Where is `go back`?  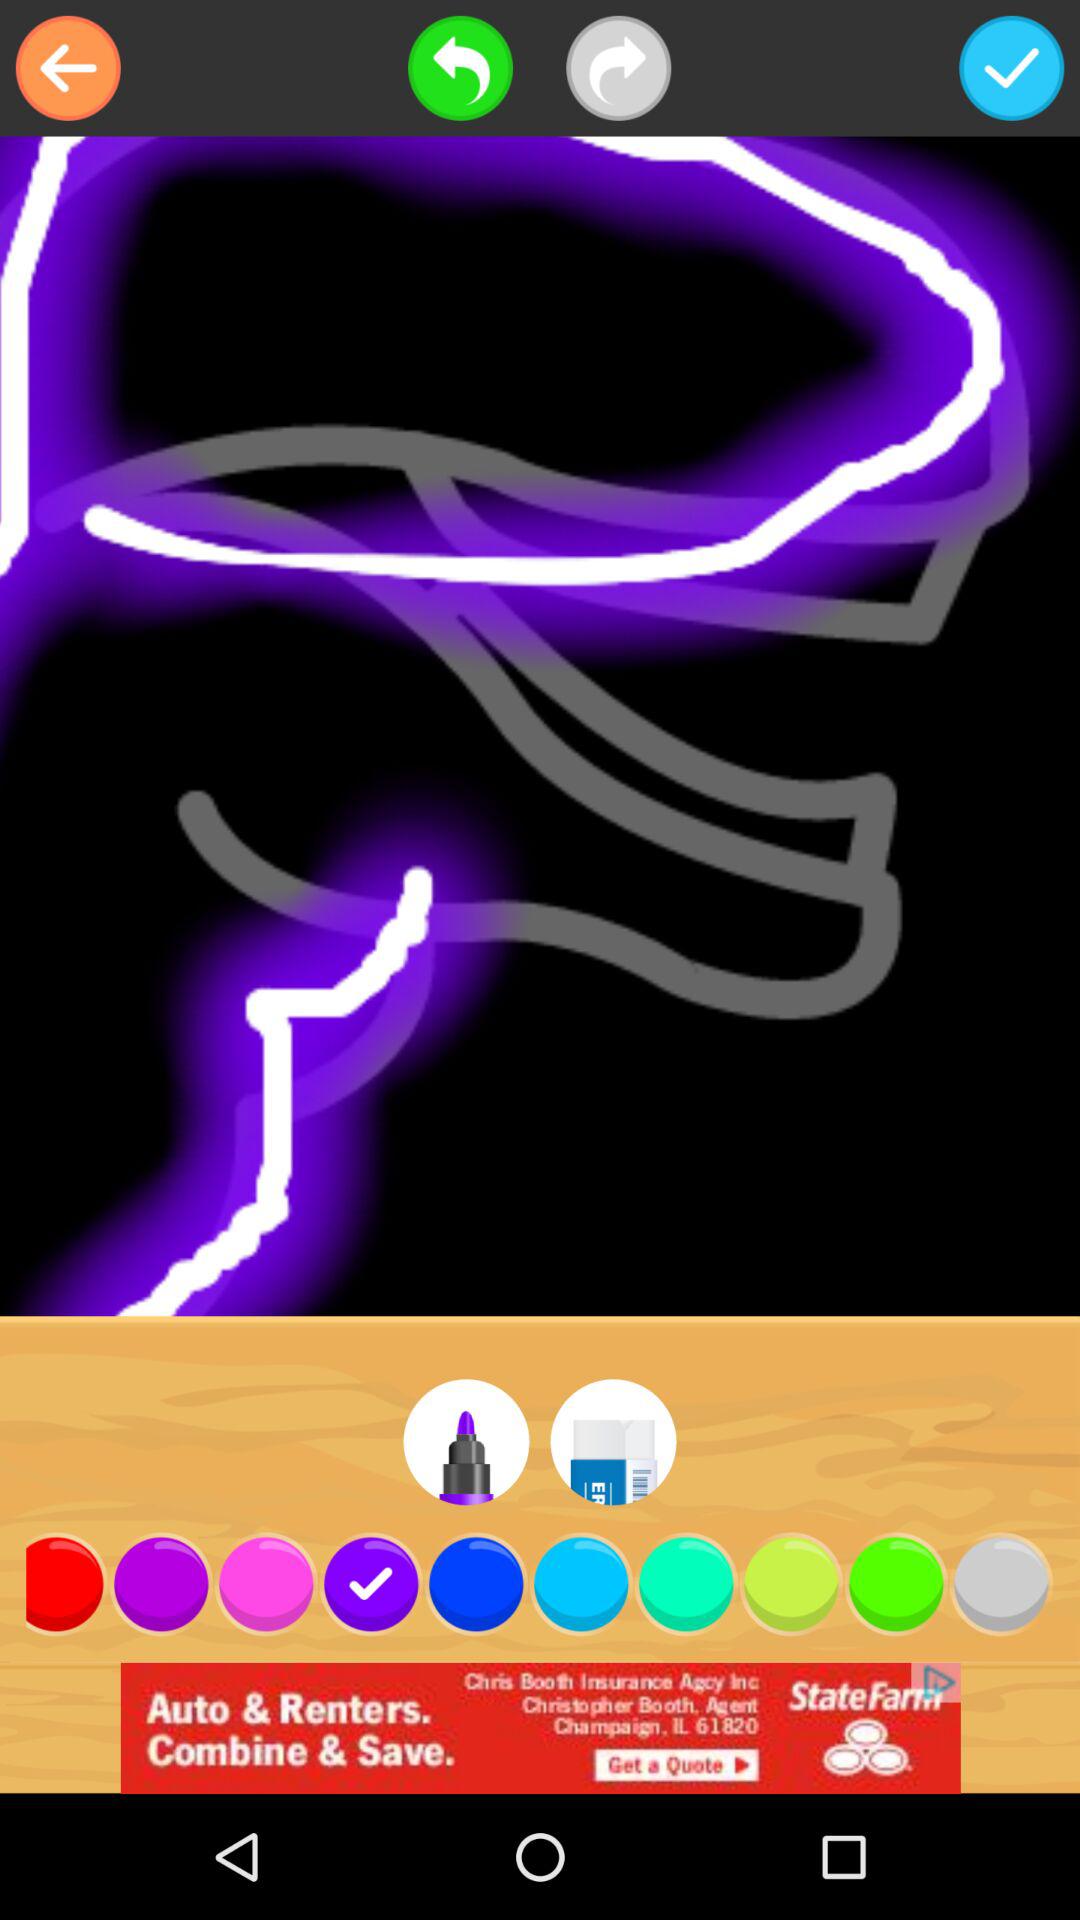
go back is located at coordinates (68, 68).